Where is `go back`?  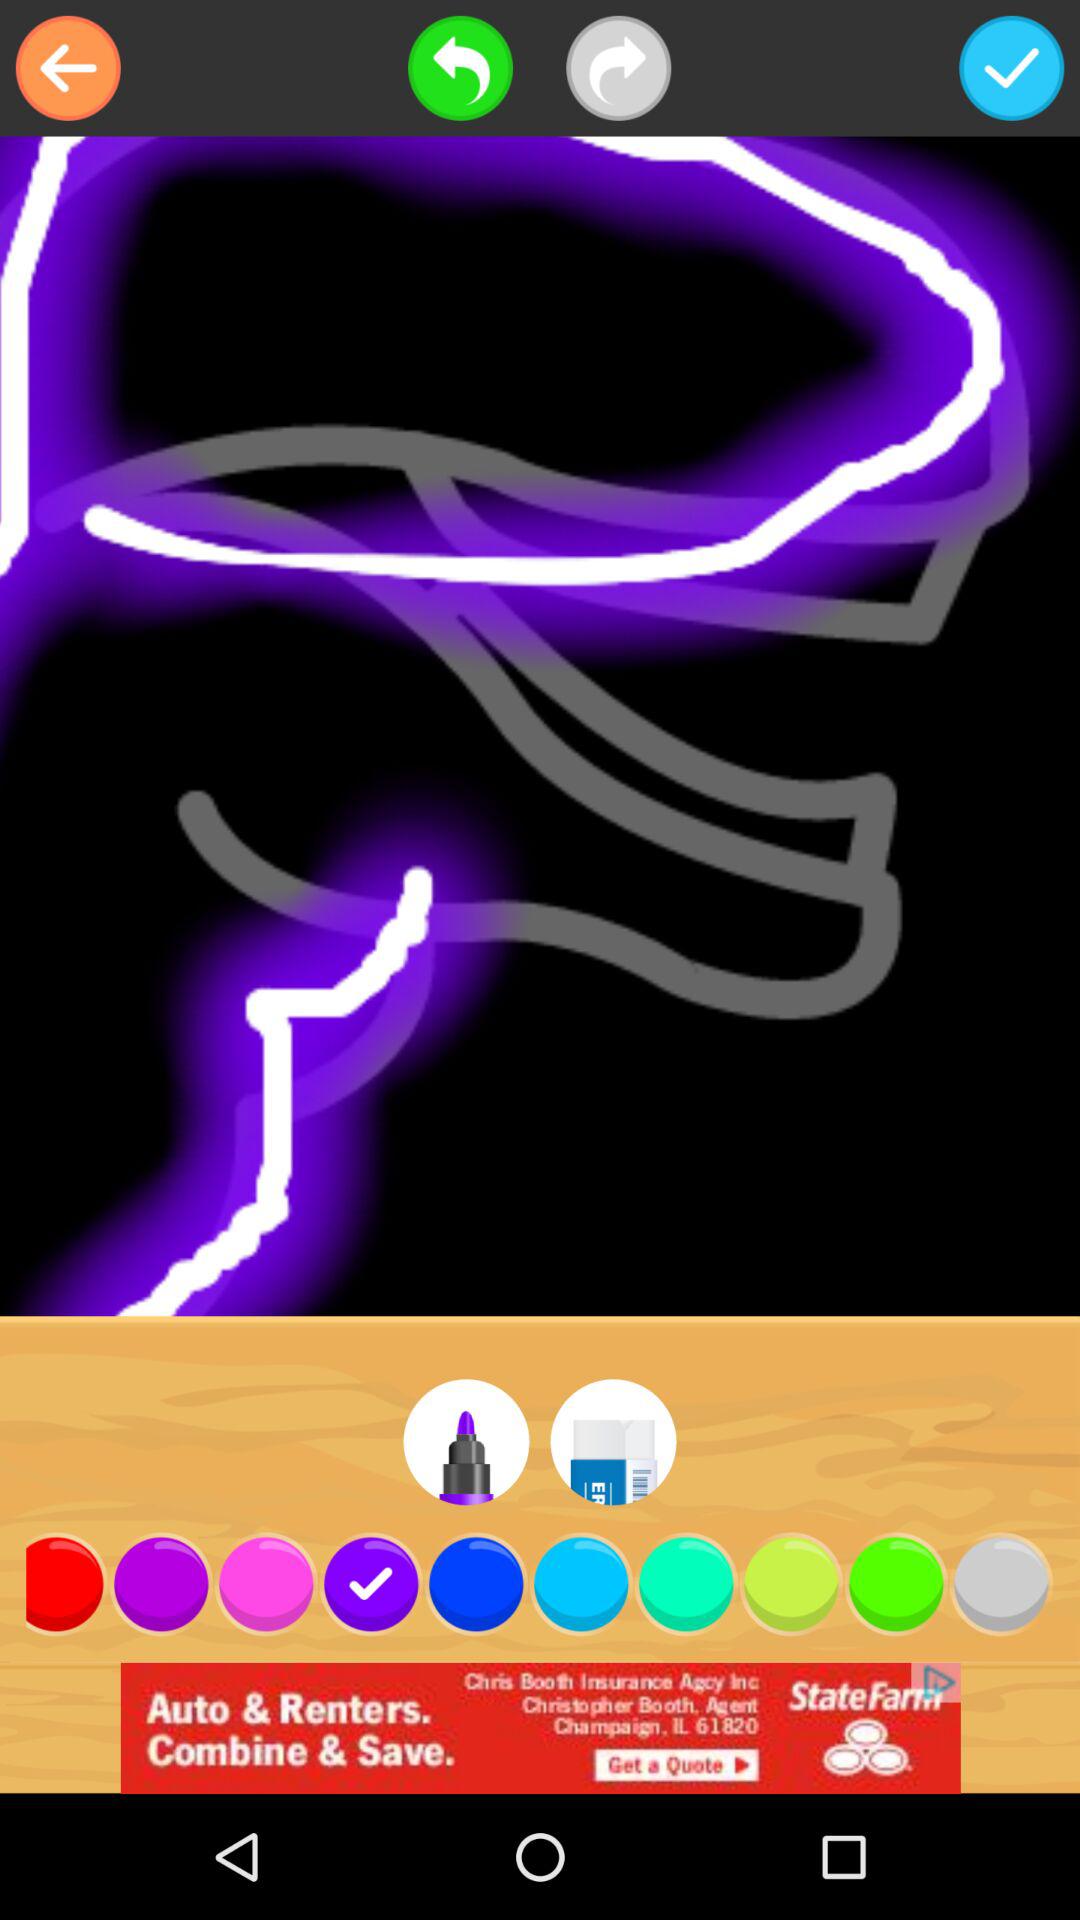
go back is located at coordinates (68, 68).